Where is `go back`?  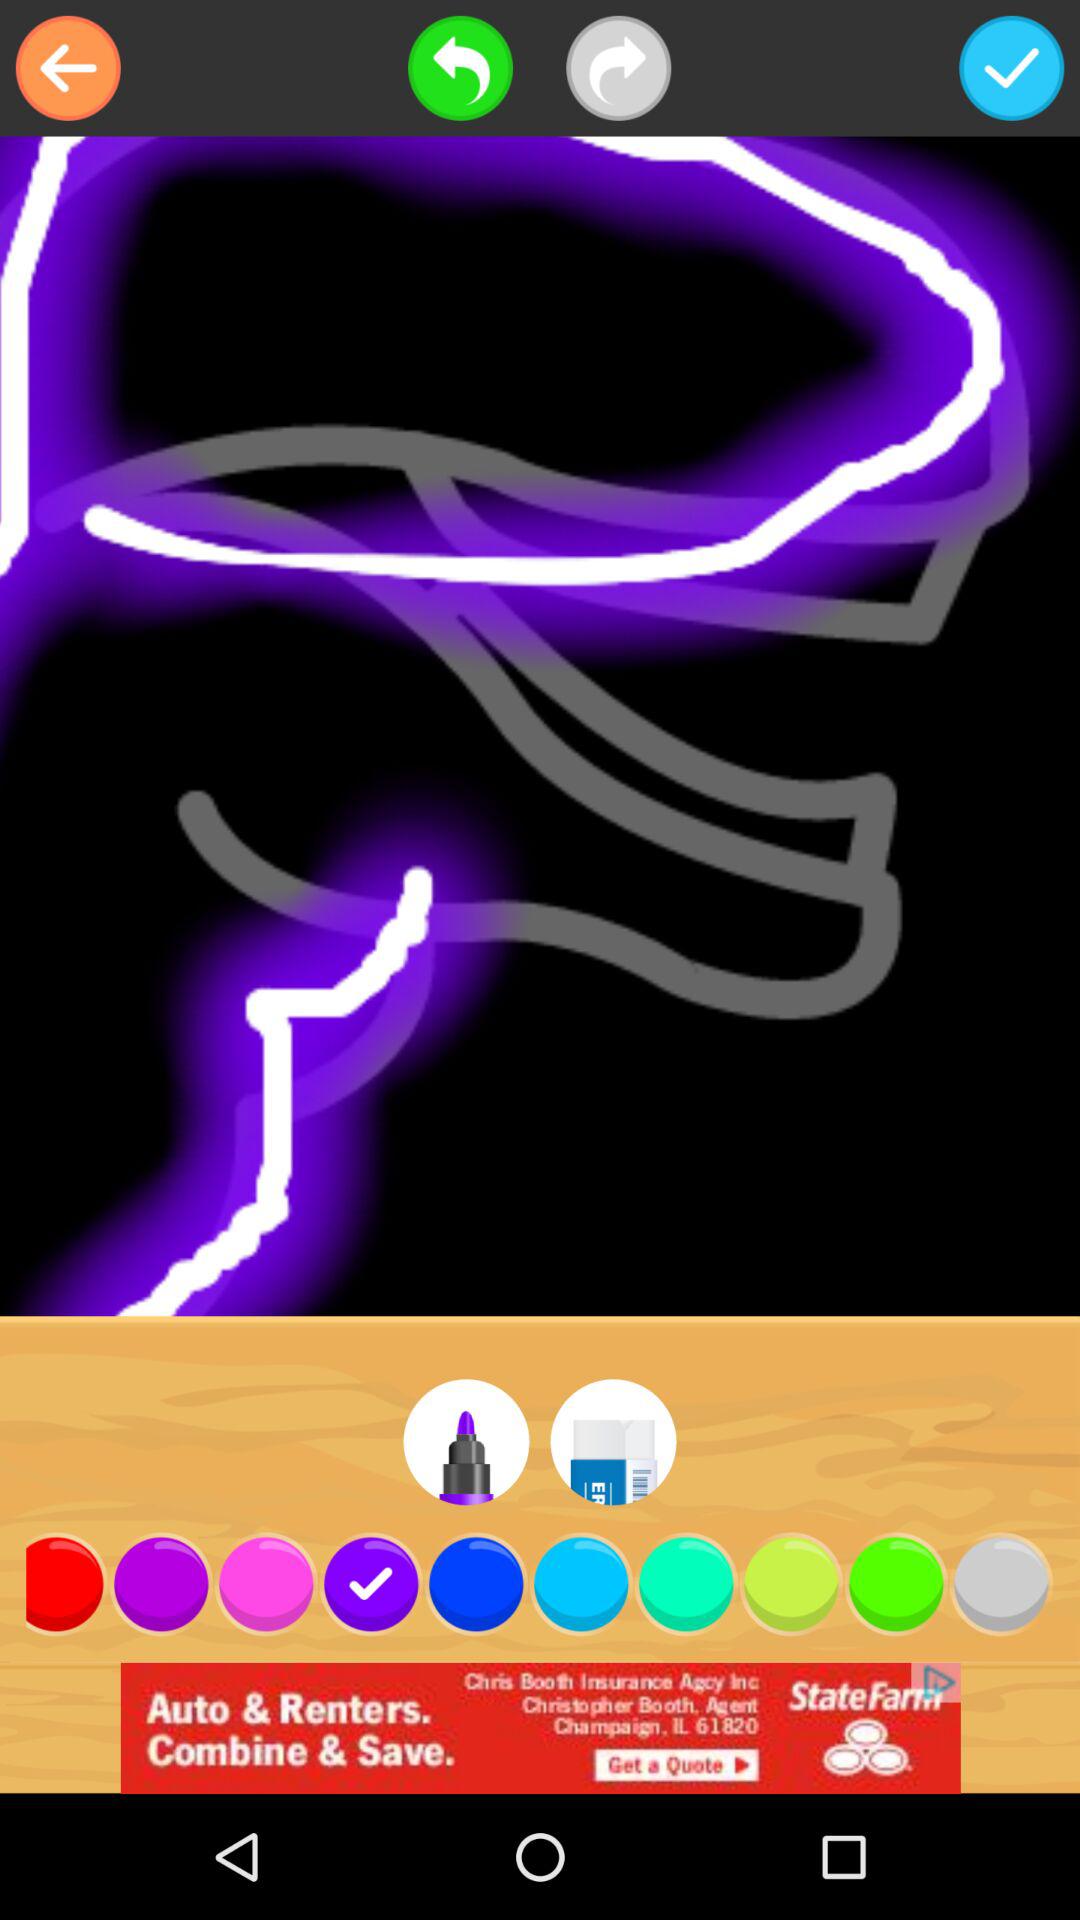
go back is located at coordinates (68, 68).